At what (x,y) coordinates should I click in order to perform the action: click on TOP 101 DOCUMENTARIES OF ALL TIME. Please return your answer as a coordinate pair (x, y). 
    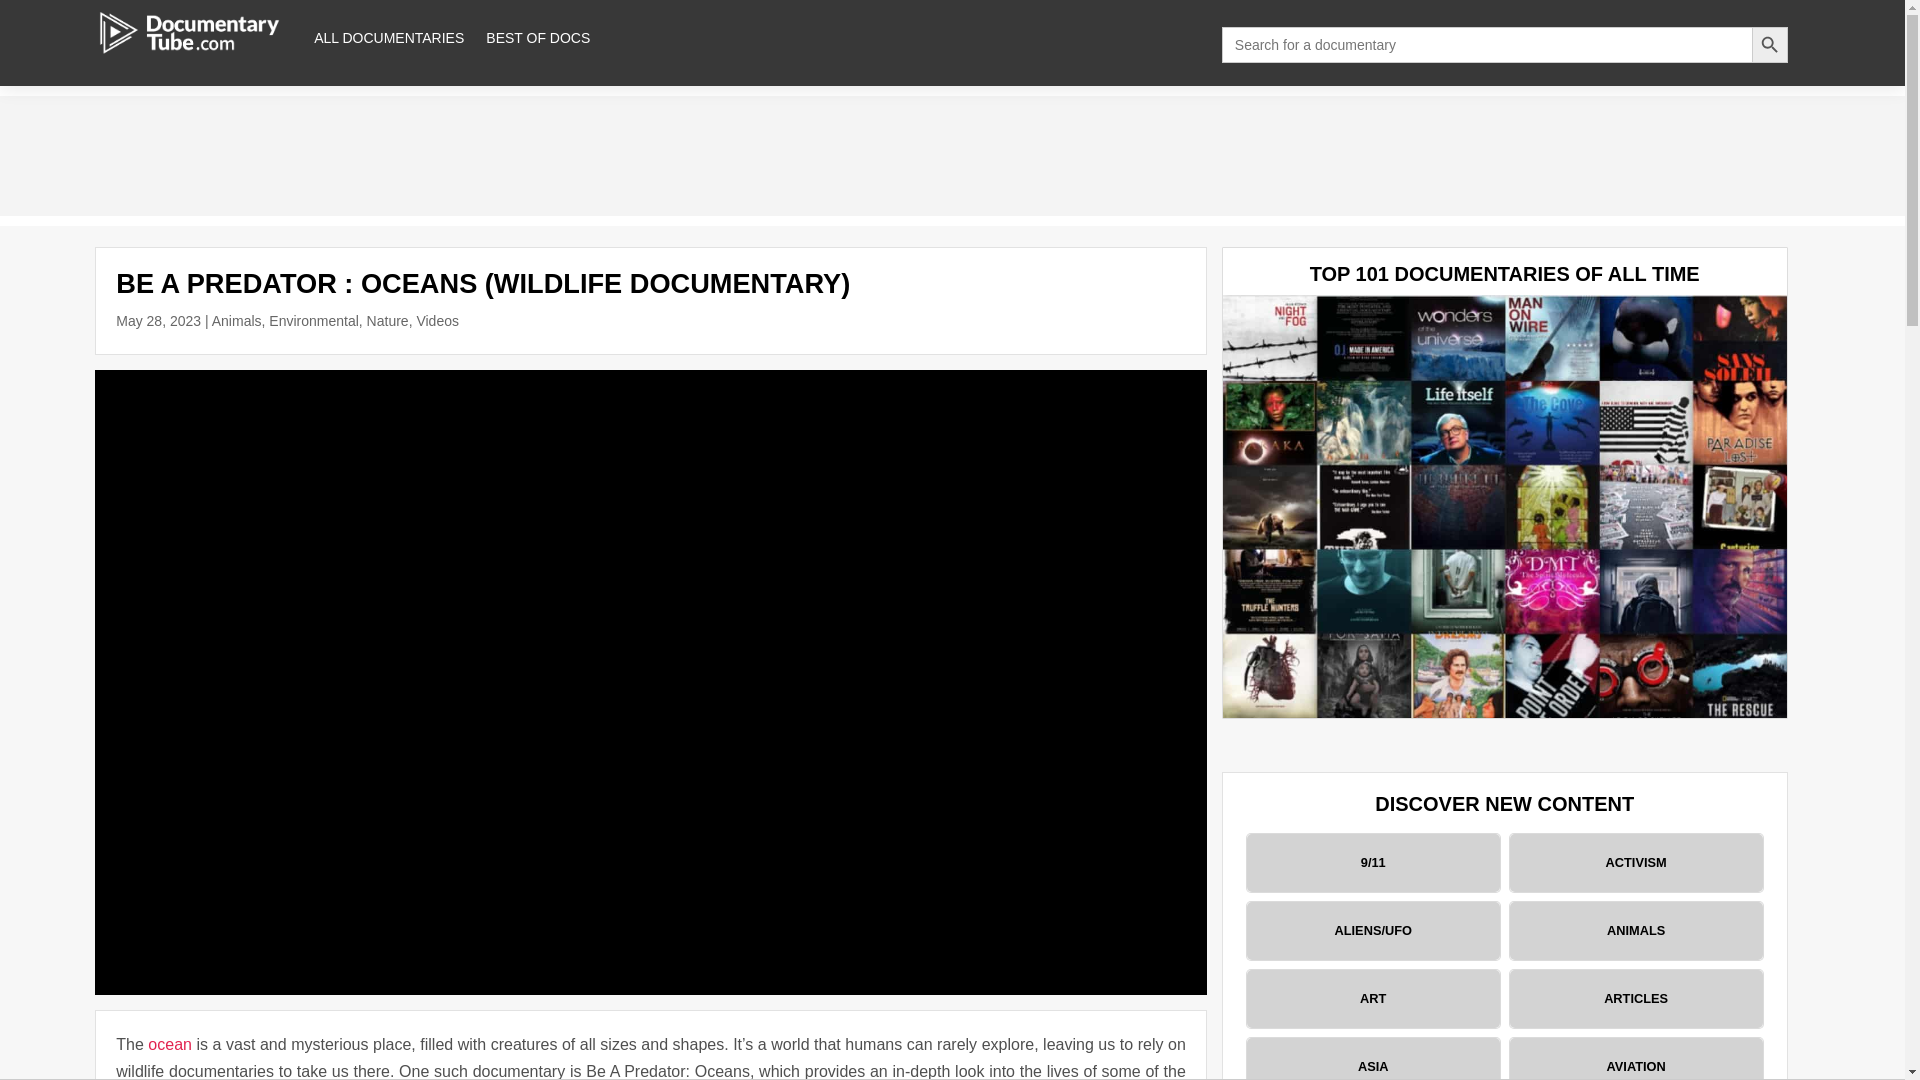
    Looking at the image, I should click on (1504, 274).